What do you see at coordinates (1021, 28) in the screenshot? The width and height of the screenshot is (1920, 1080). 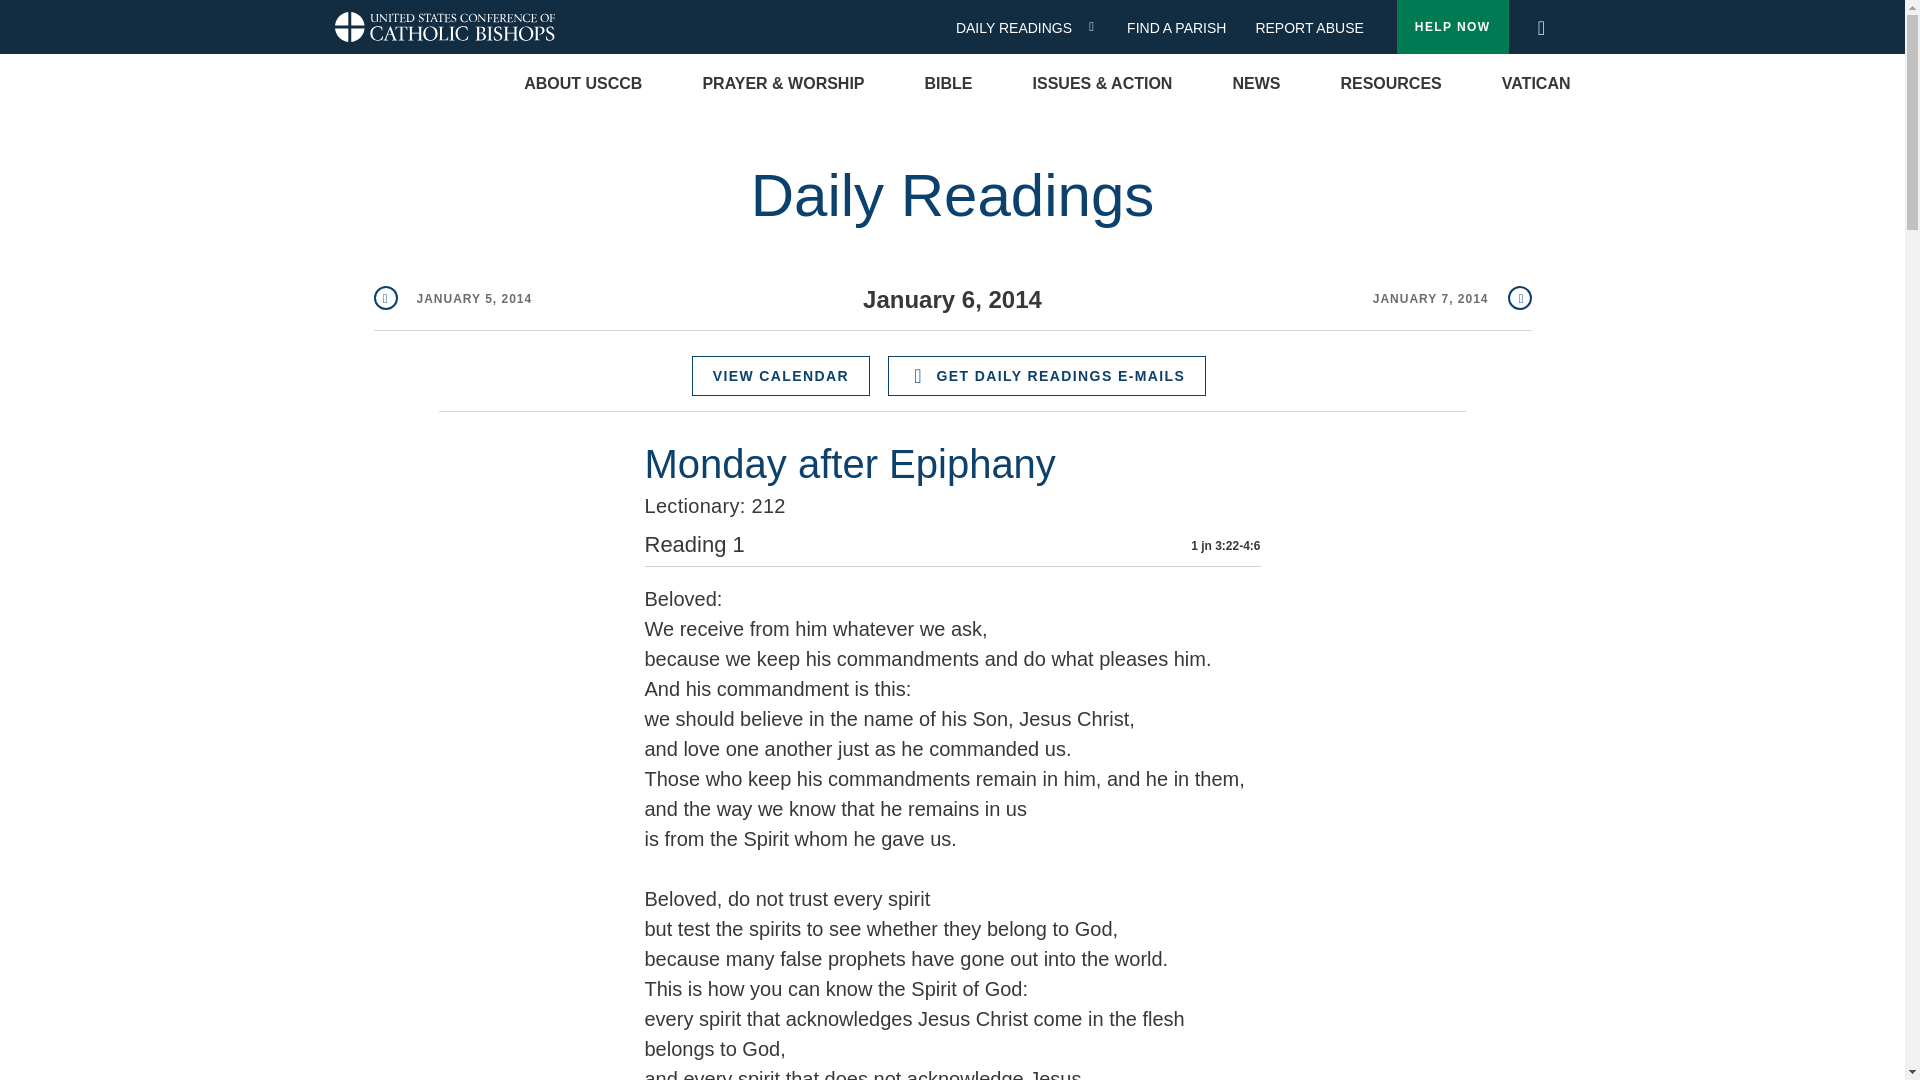 I see `DAILY READINGS` at bounding box center [1021, 28].